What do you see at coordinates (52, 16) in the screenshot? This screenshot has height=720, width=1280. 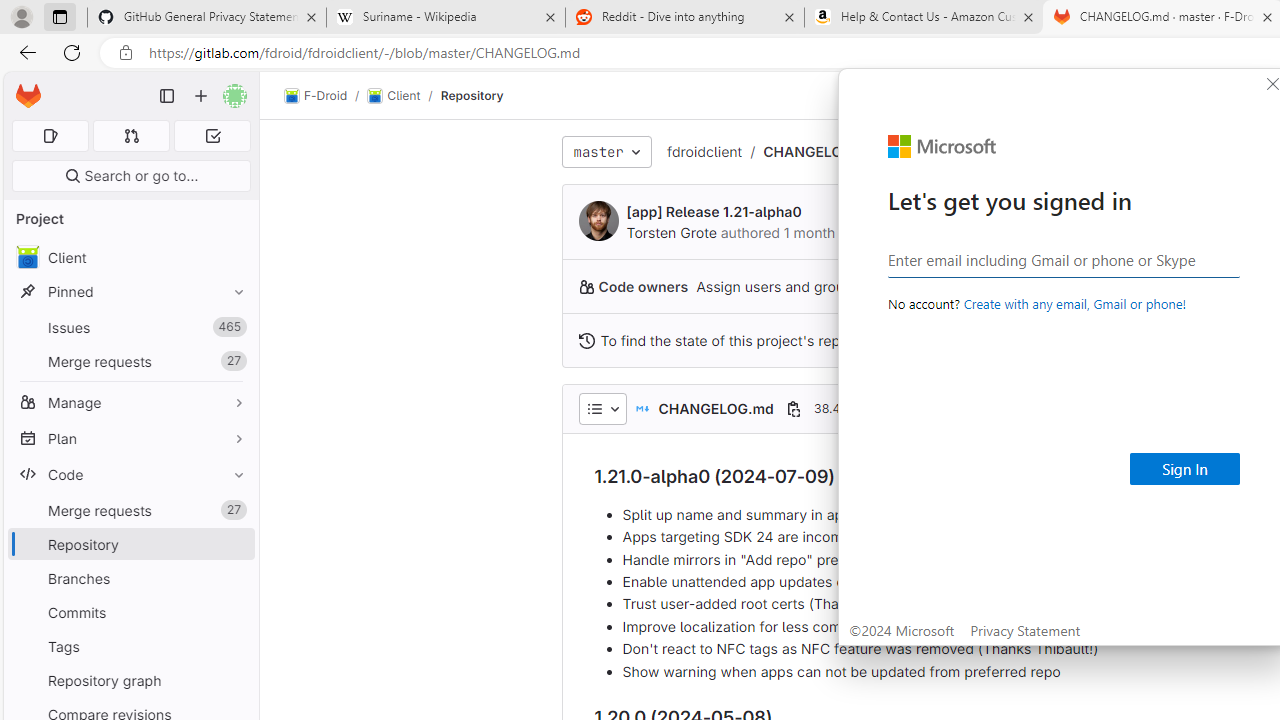 I see `File` at bounding box center [52, 16].